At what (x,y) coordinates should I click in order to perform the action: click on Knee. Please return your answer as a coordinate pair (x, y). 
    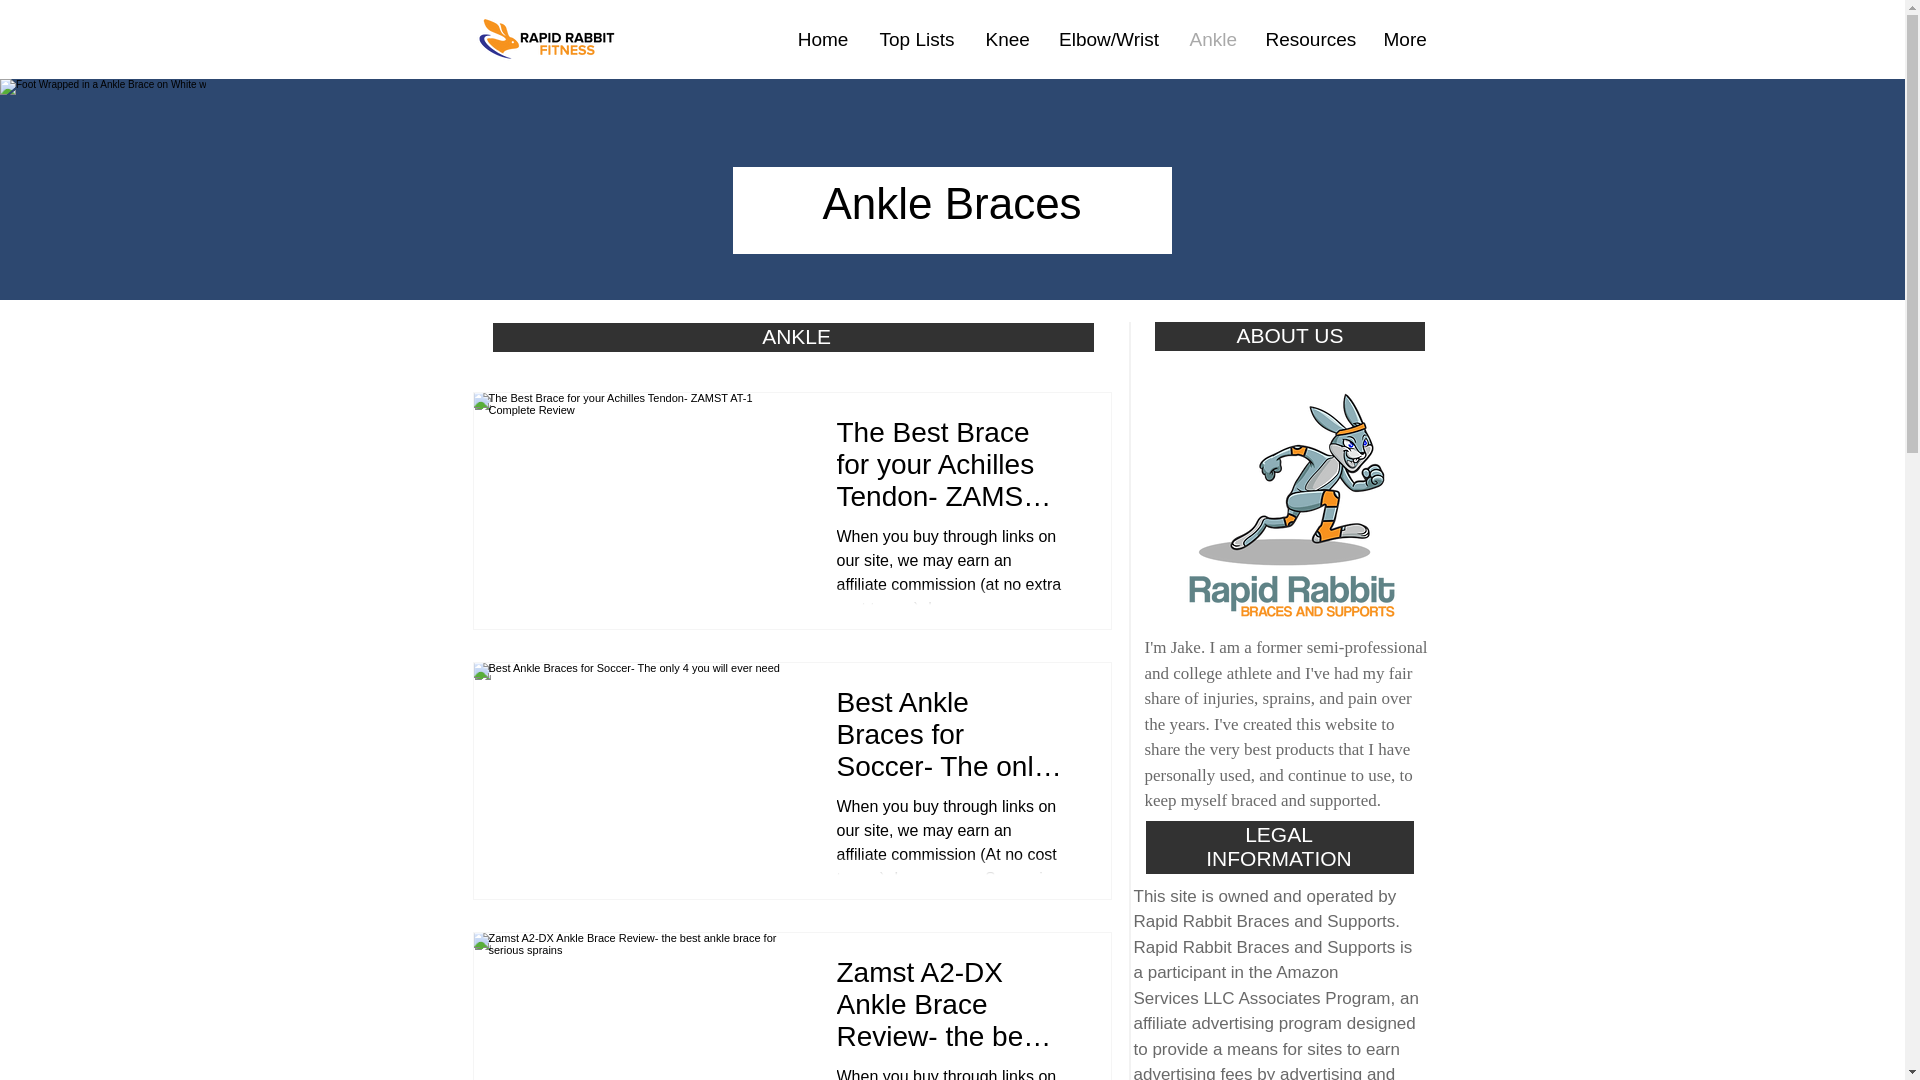
    Looking at the image, I should click on (1006, 39).